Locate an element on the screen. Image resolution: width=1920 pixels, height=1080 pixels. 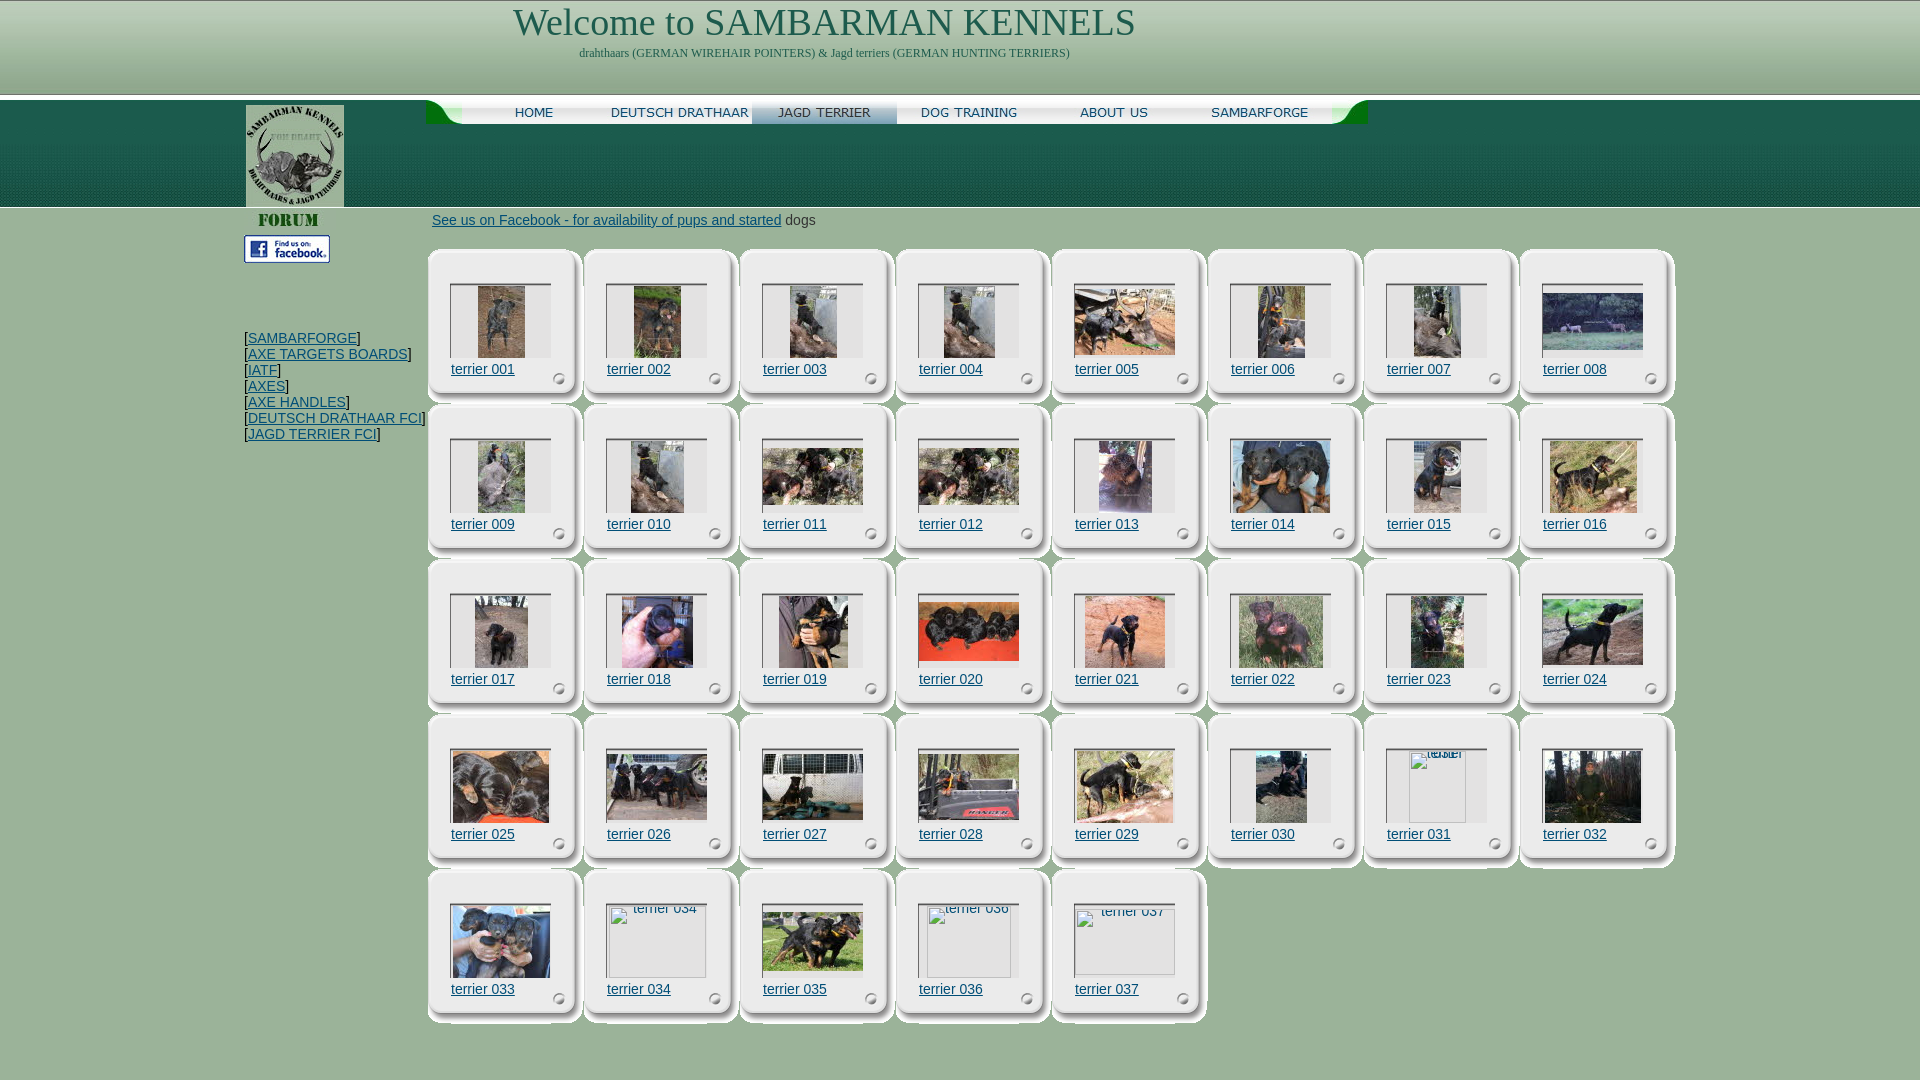
terrier 031 is located at coordinates (1419, 834).